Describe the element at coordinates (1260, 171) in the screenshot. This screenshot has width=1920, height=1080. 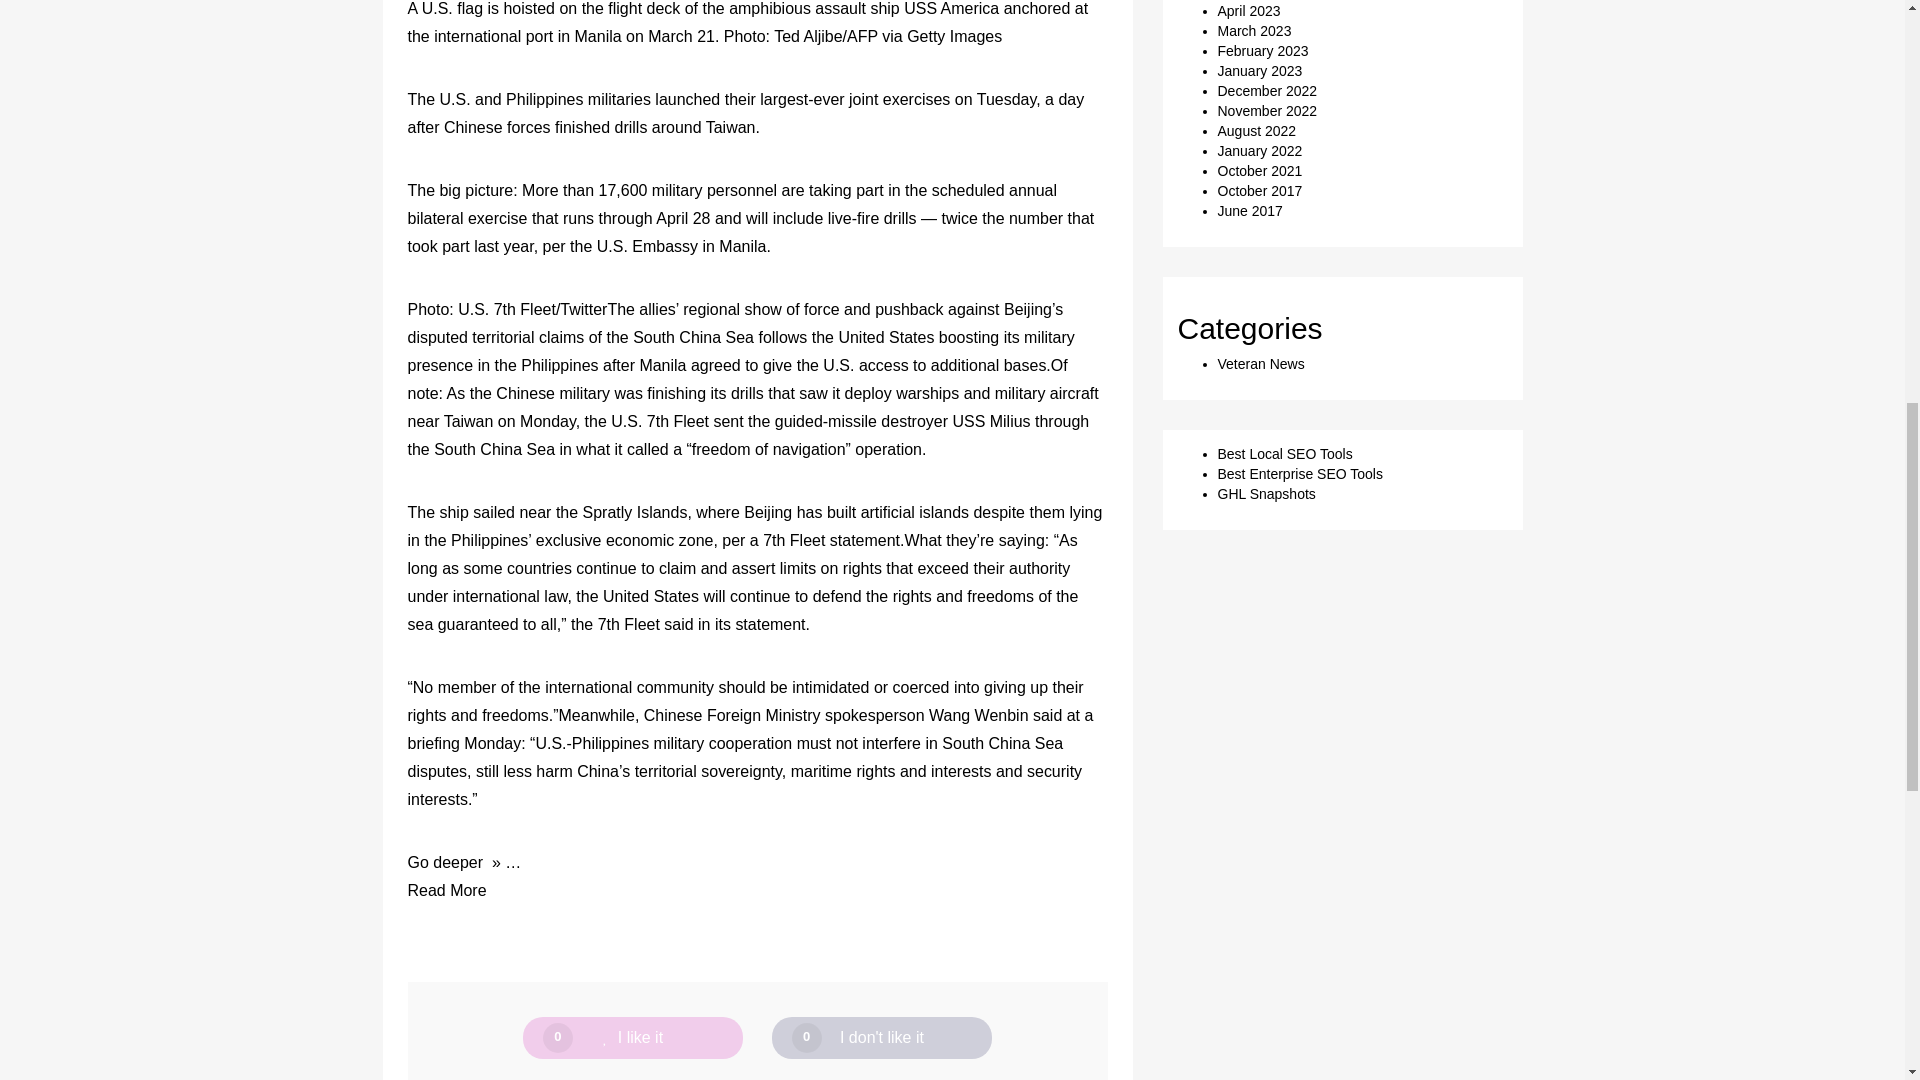
I see `October 2021` at that location.